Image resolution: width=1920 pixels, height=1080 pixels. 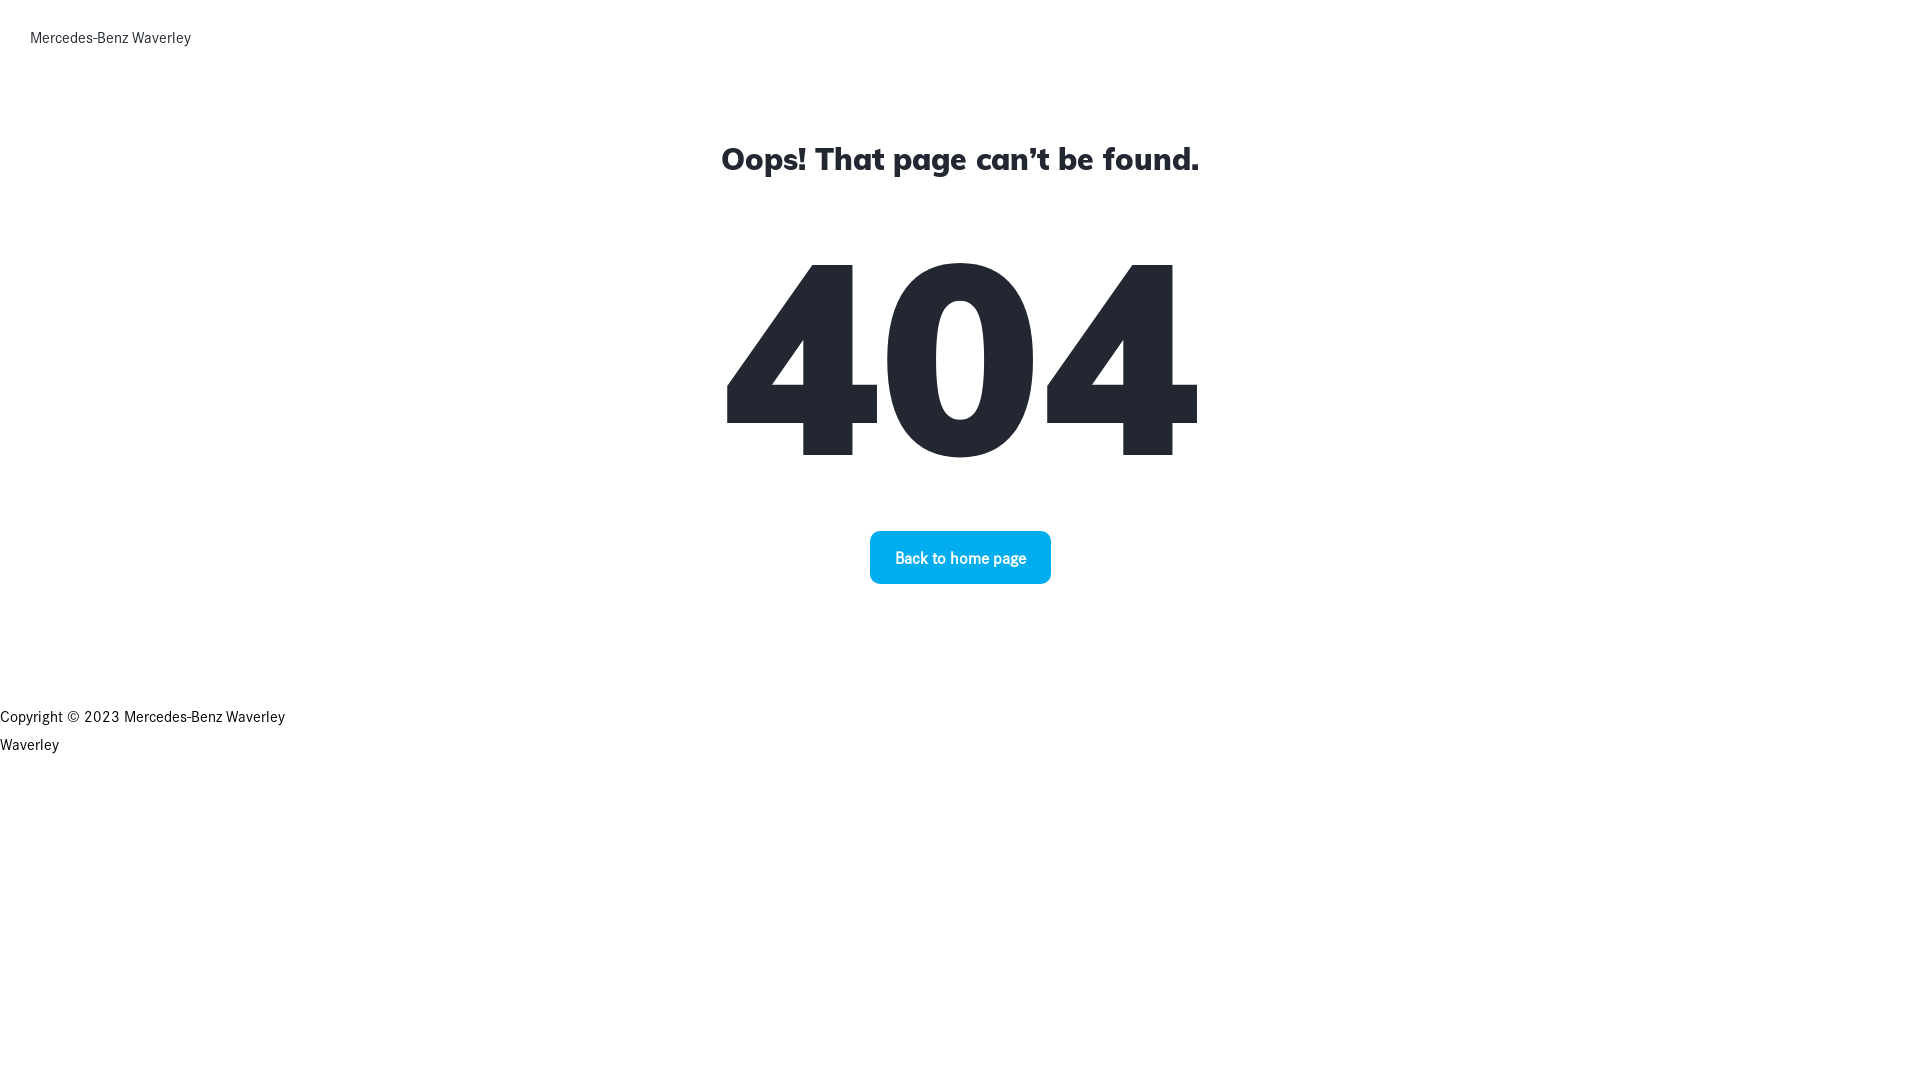 I want to click on Mercedes-Benz Waverley, so click(x=110, y=37).